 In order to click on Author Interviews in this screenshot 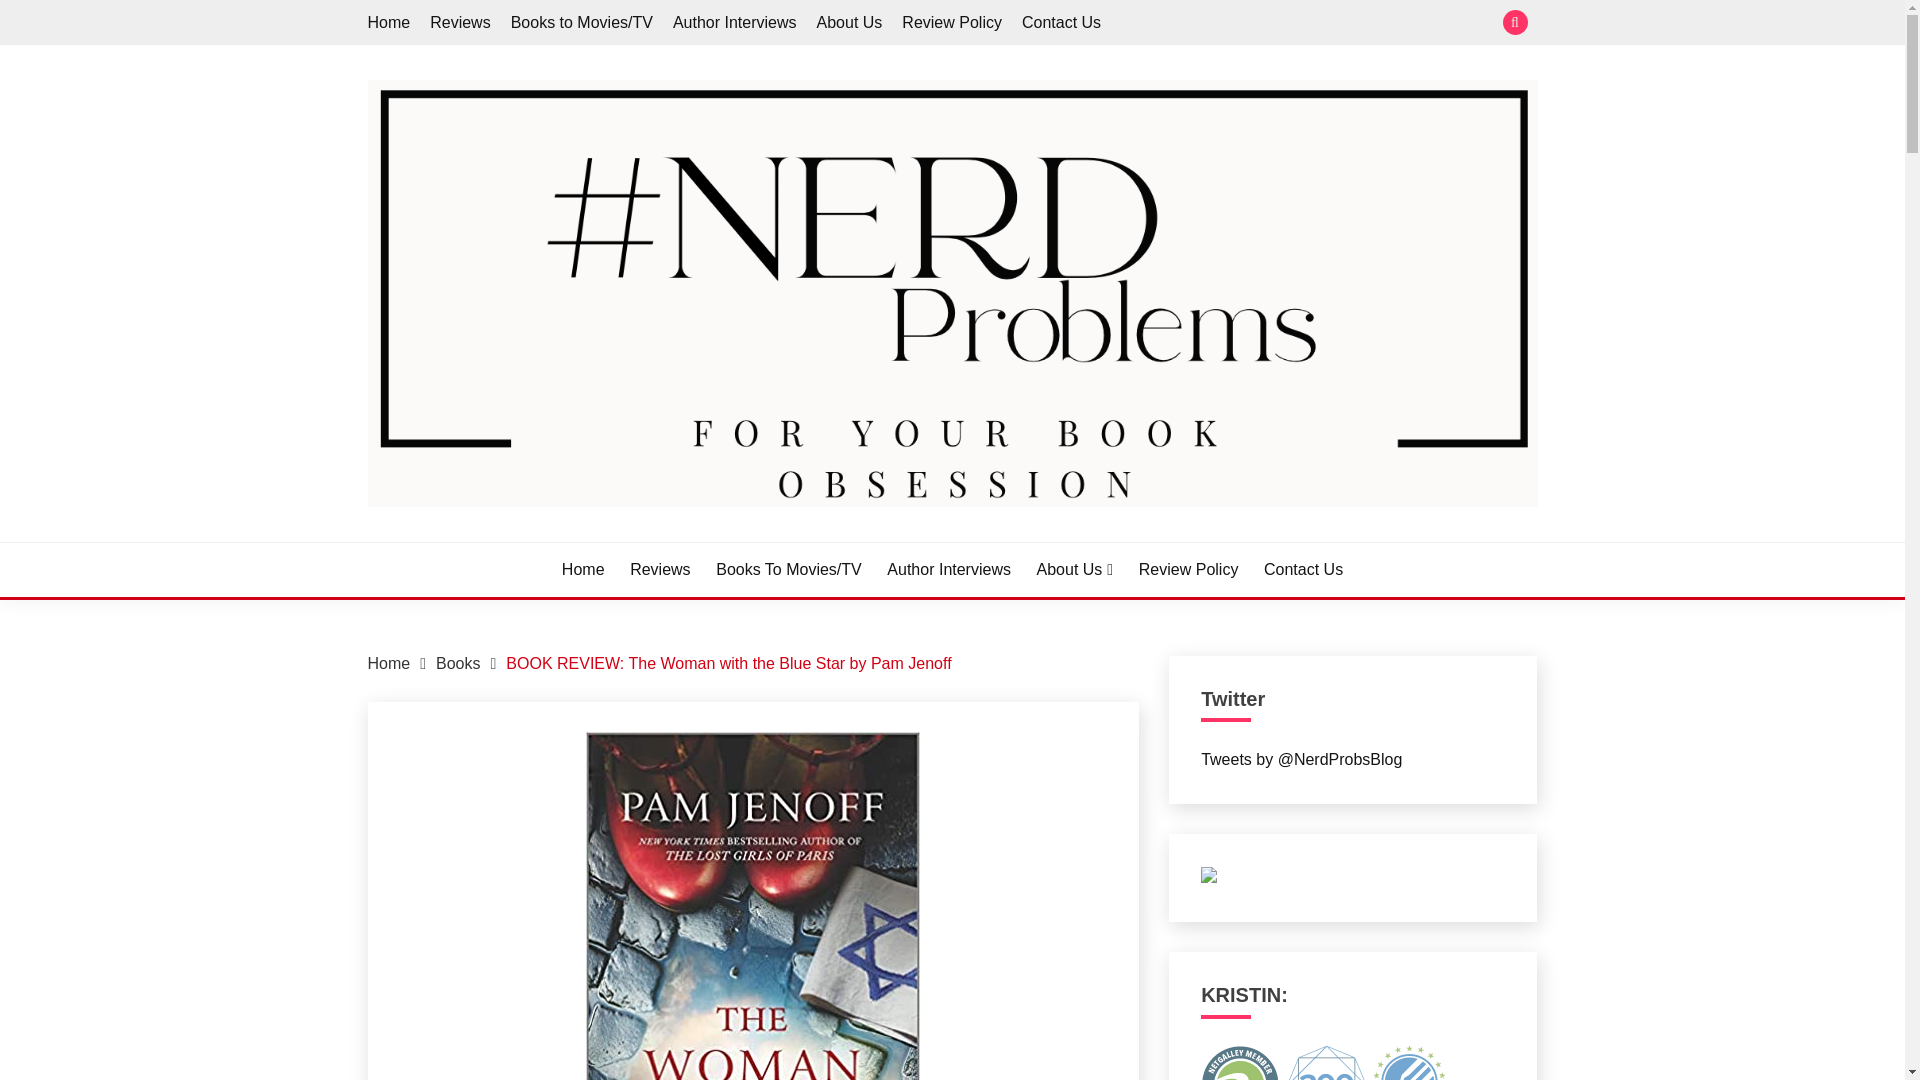, I will do `click(734, 22)`.